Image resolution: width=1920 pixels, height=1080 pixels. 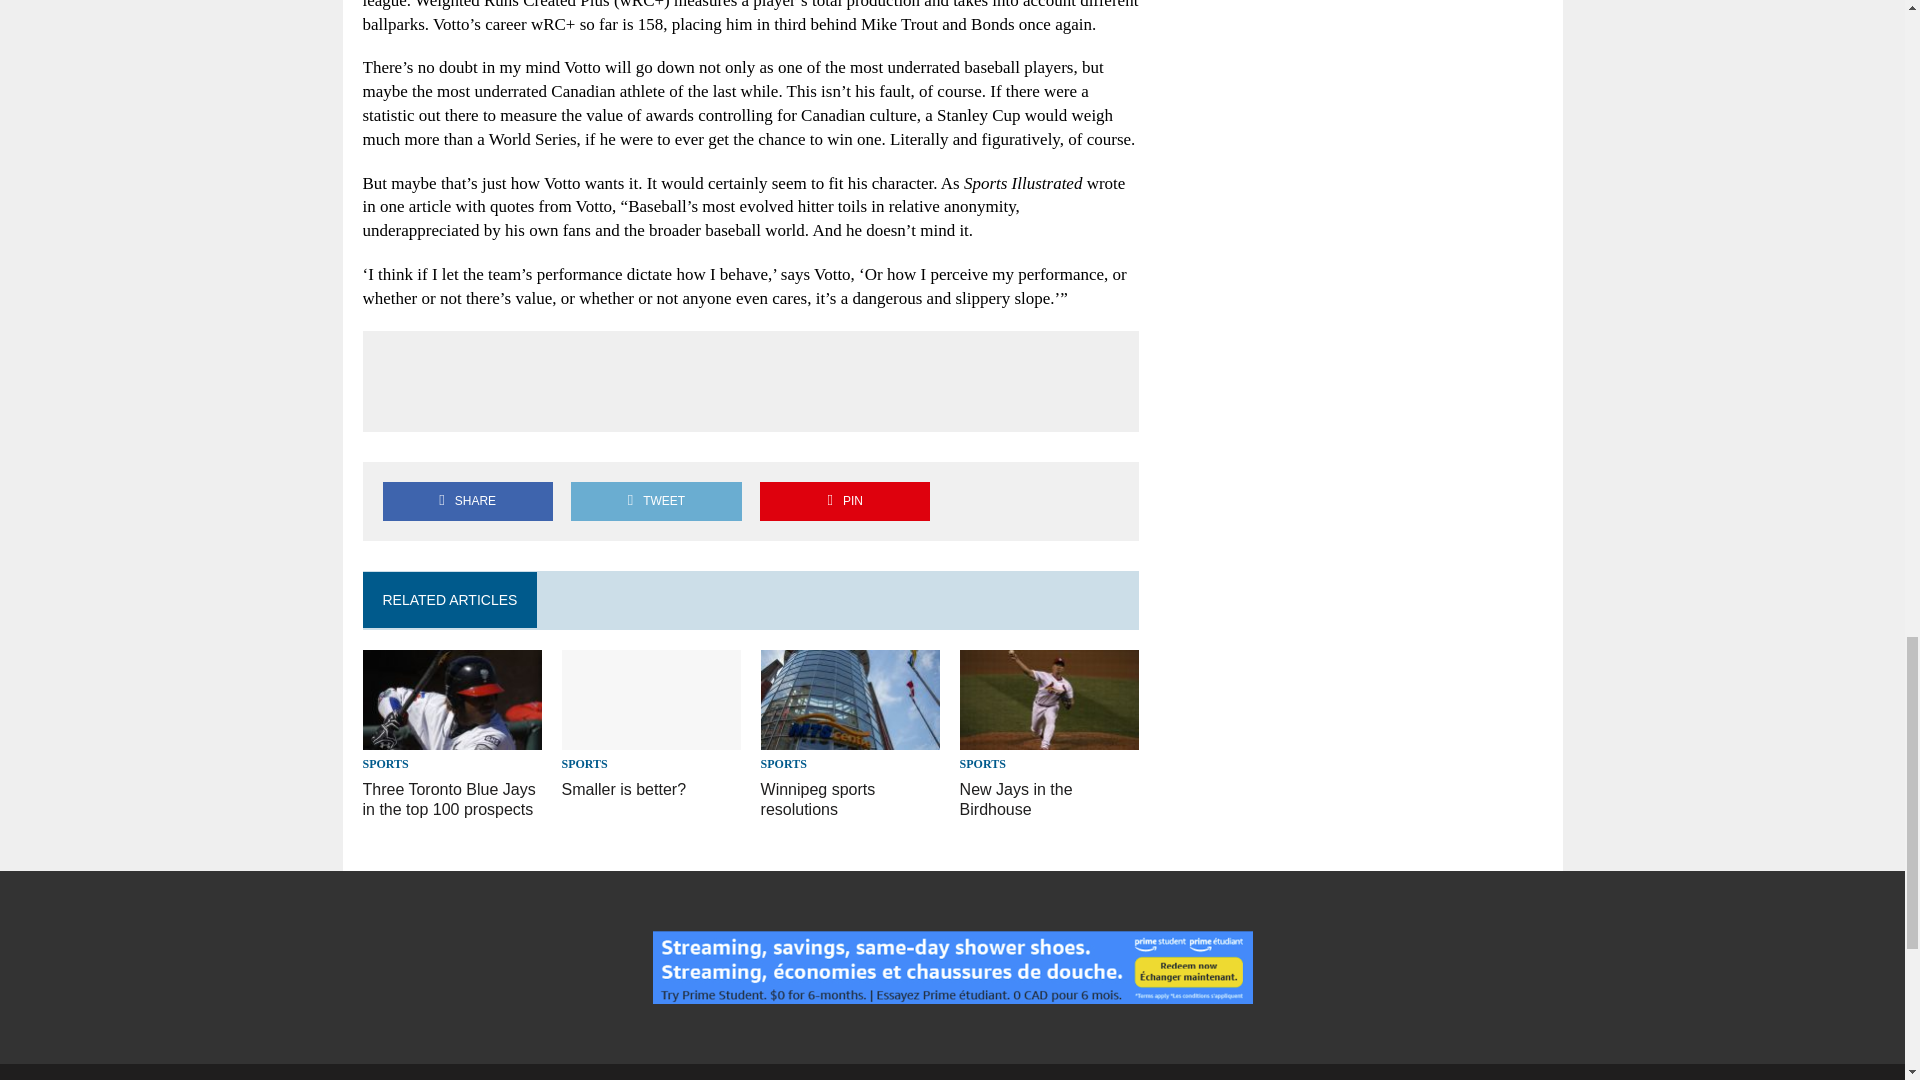 What do you see at coordinates (850, 738) in the screenshot?
I see `Winnipeg sports resolutions` at bounding box center [850, 738].